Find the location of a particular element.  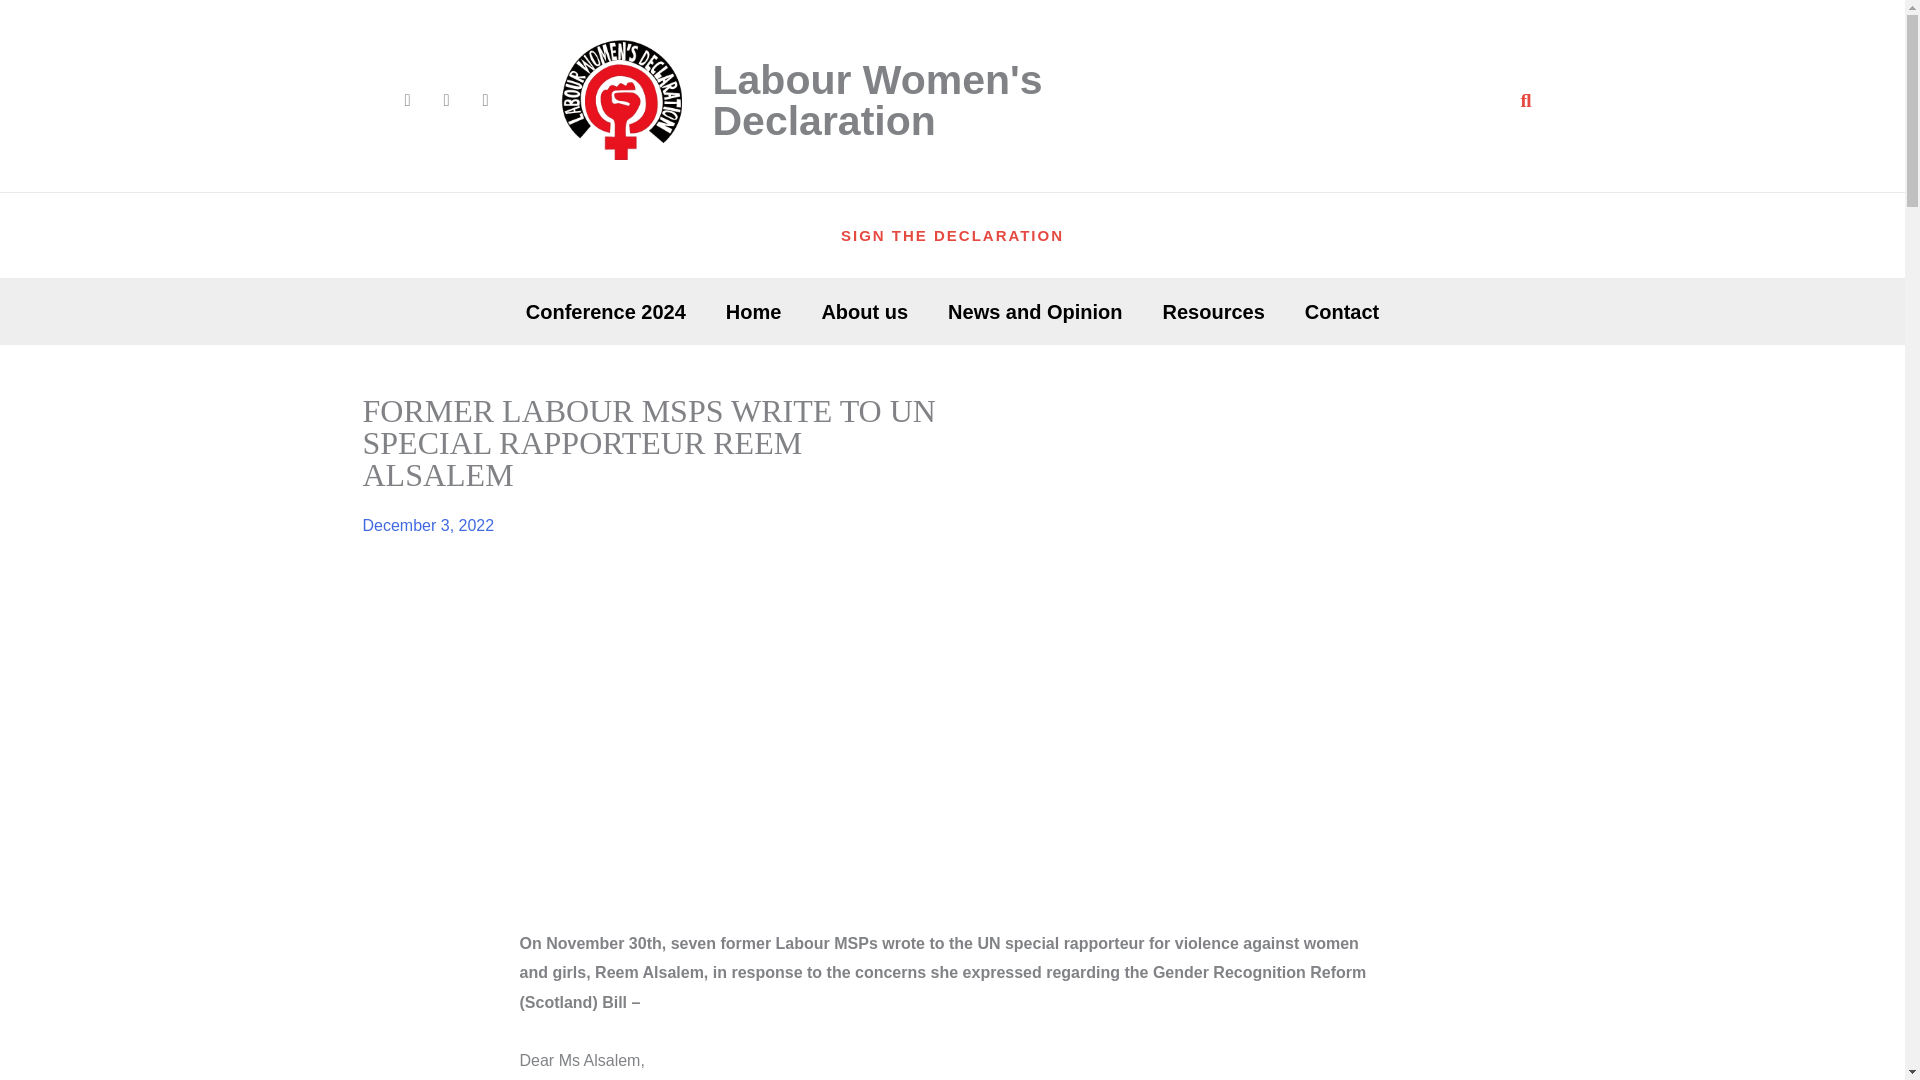

Youtube is located at coordinates (484, 100).